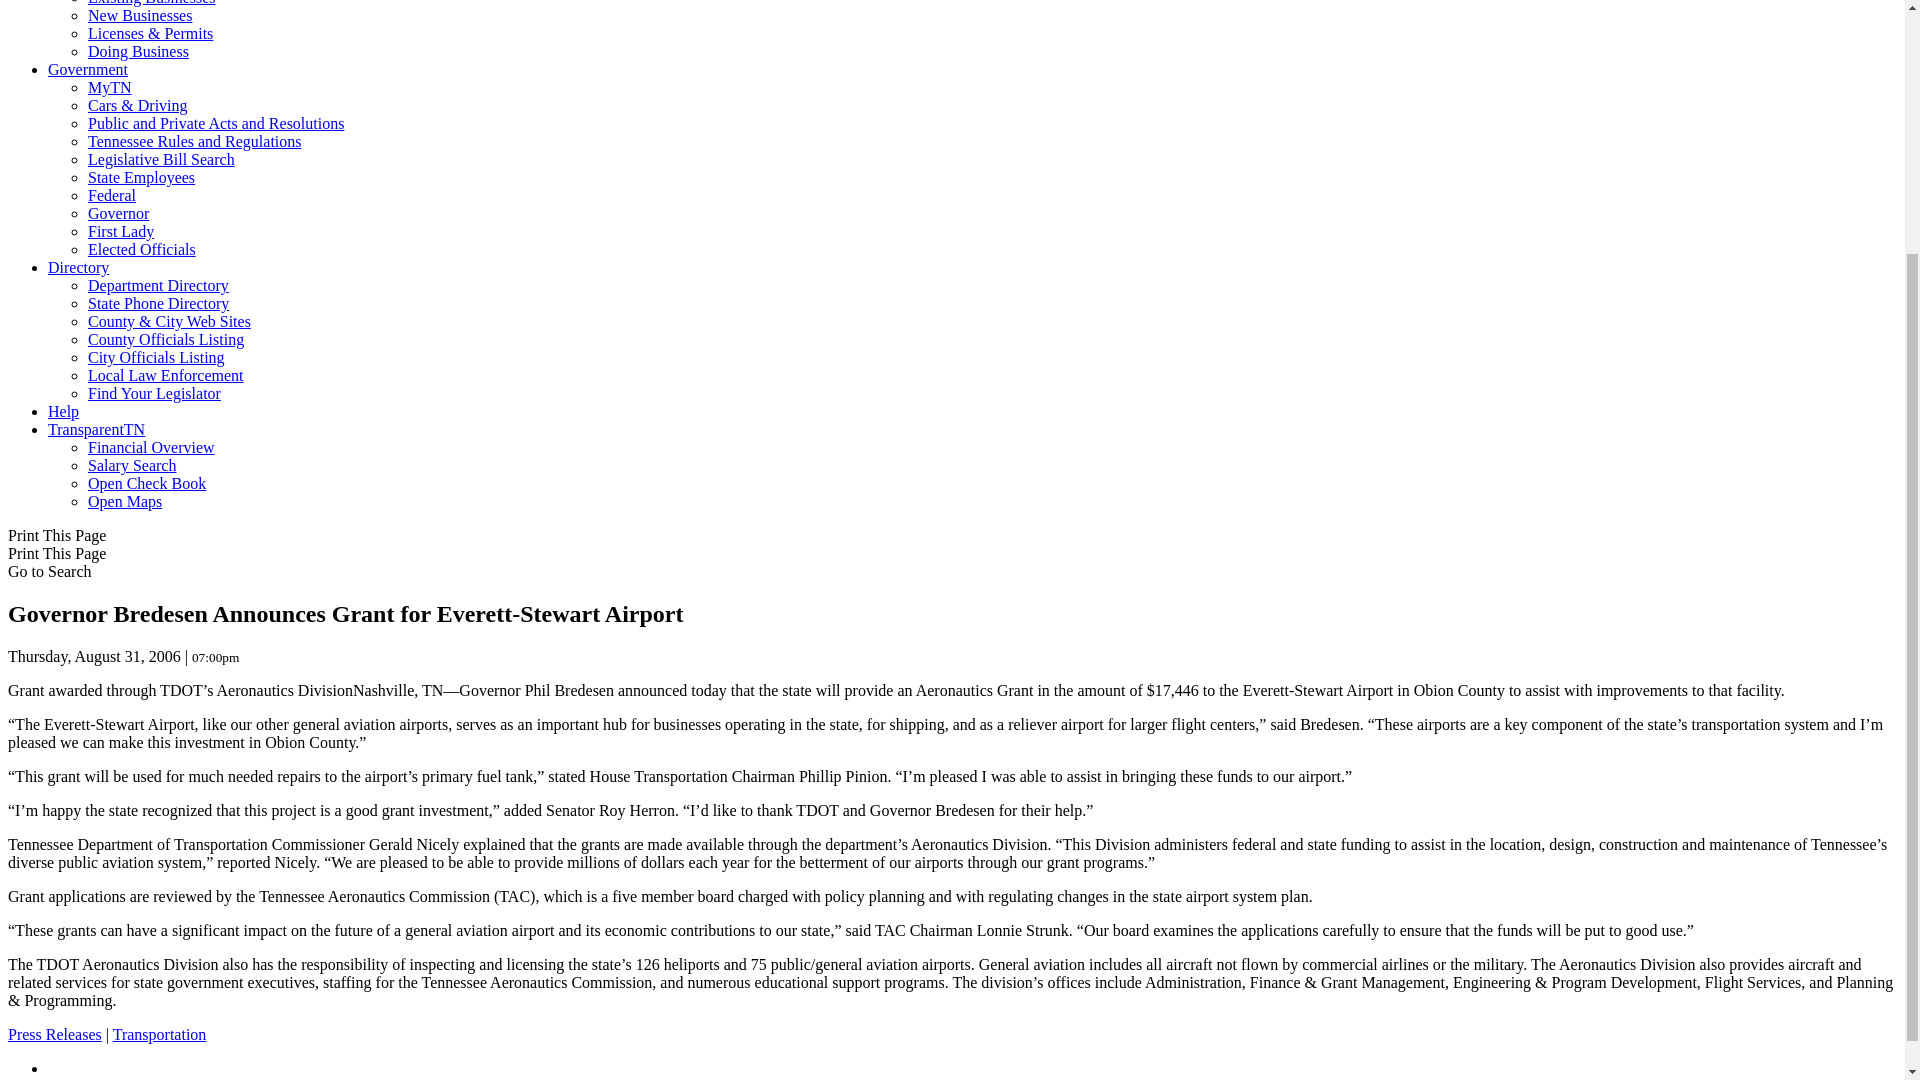 This screenshot has height=1080, width=1920. I want to click on Tennessee Rules and Regulations, so click(194, 141).